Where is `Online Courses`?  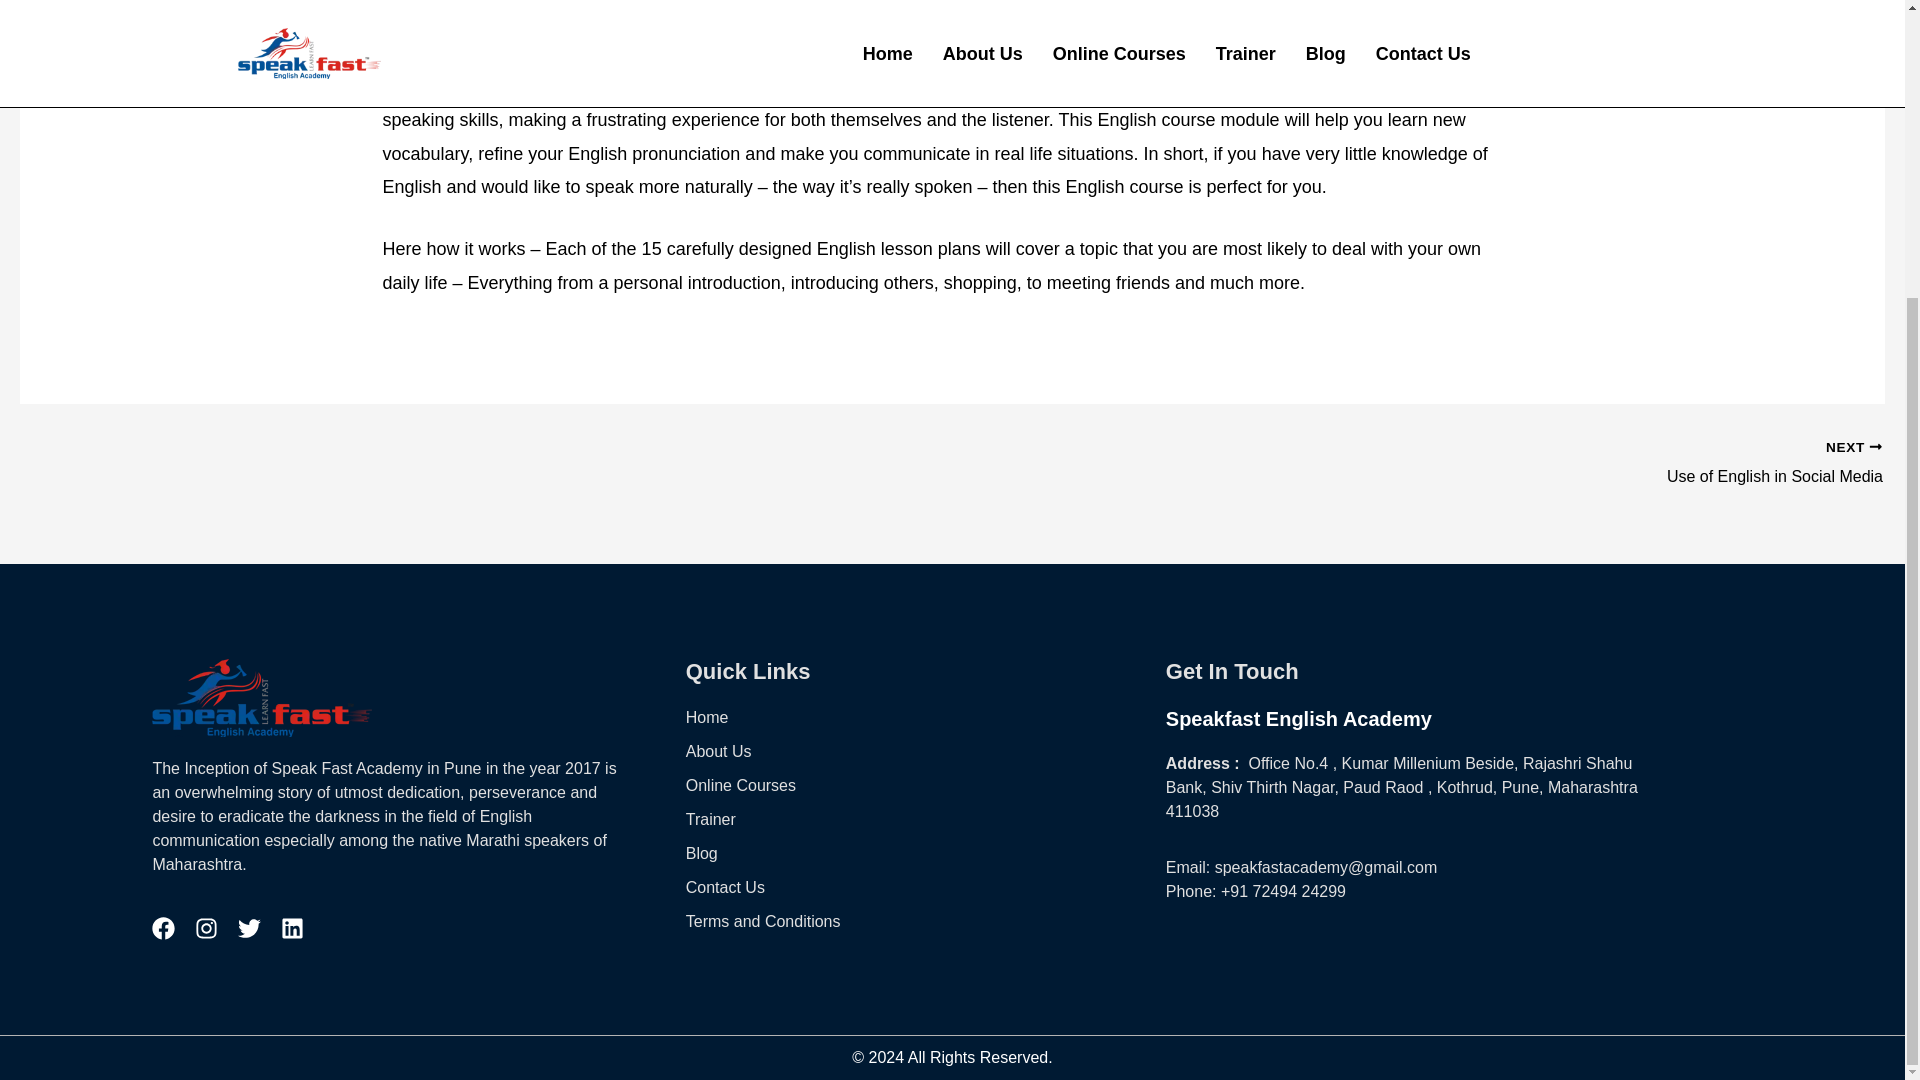 Online Courses is located at coordinates (925, 786).